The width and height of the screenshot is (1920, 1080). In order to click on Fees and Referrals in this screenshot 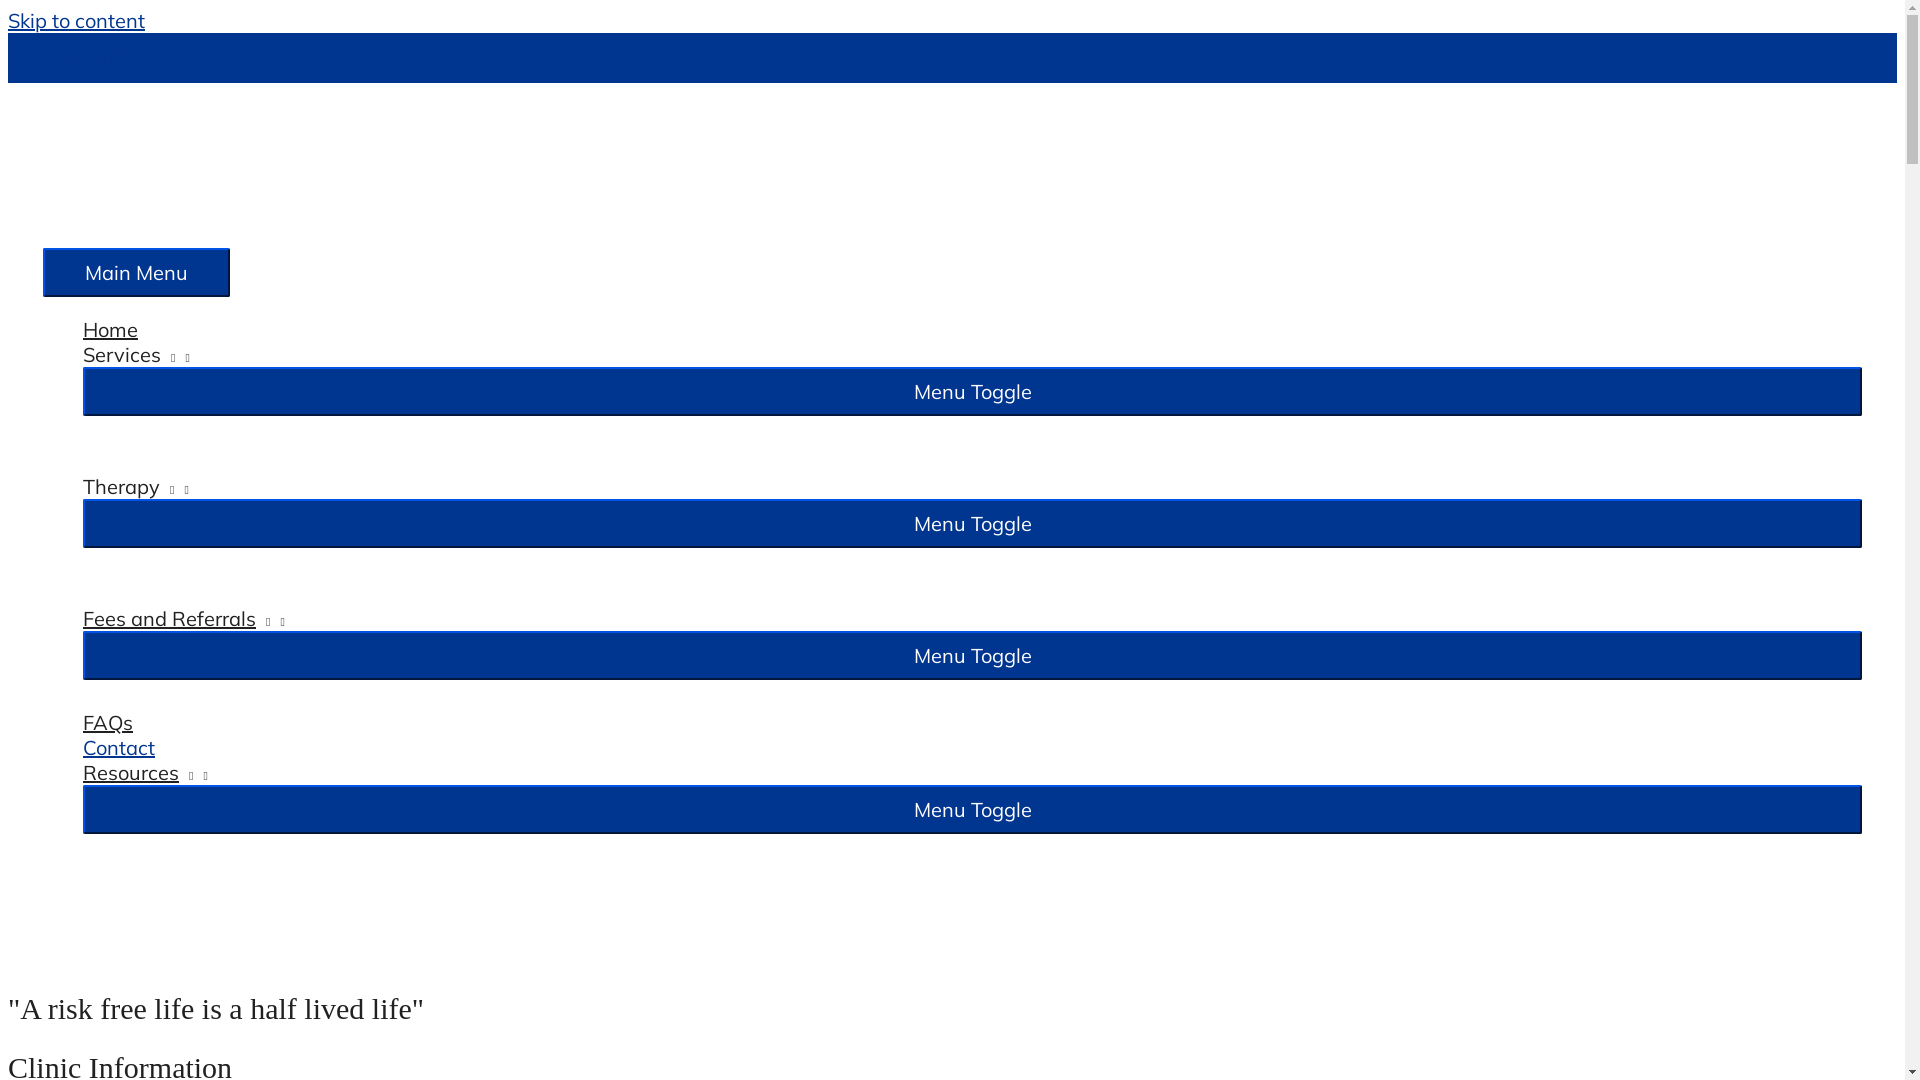, I will do `click(972, 618)`.